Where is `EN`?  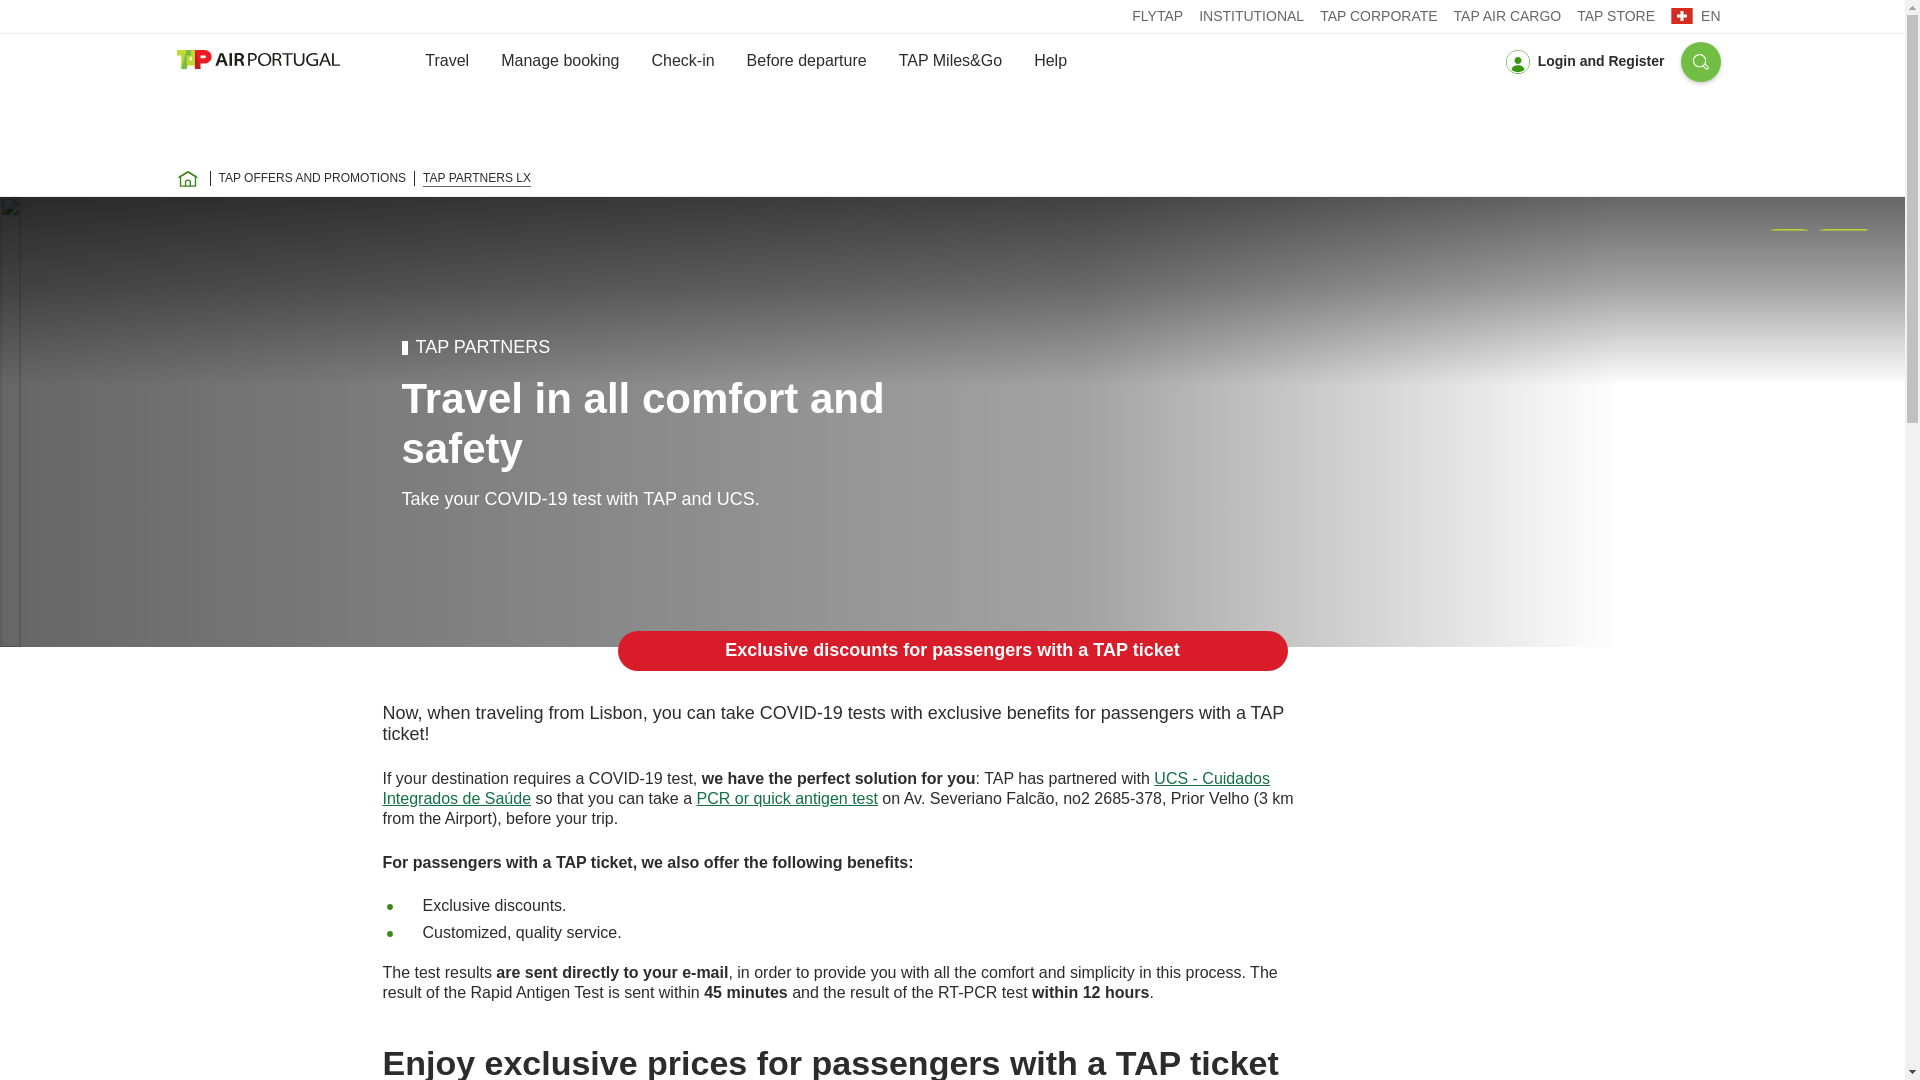
EN is located at coordinates (1695, 15).